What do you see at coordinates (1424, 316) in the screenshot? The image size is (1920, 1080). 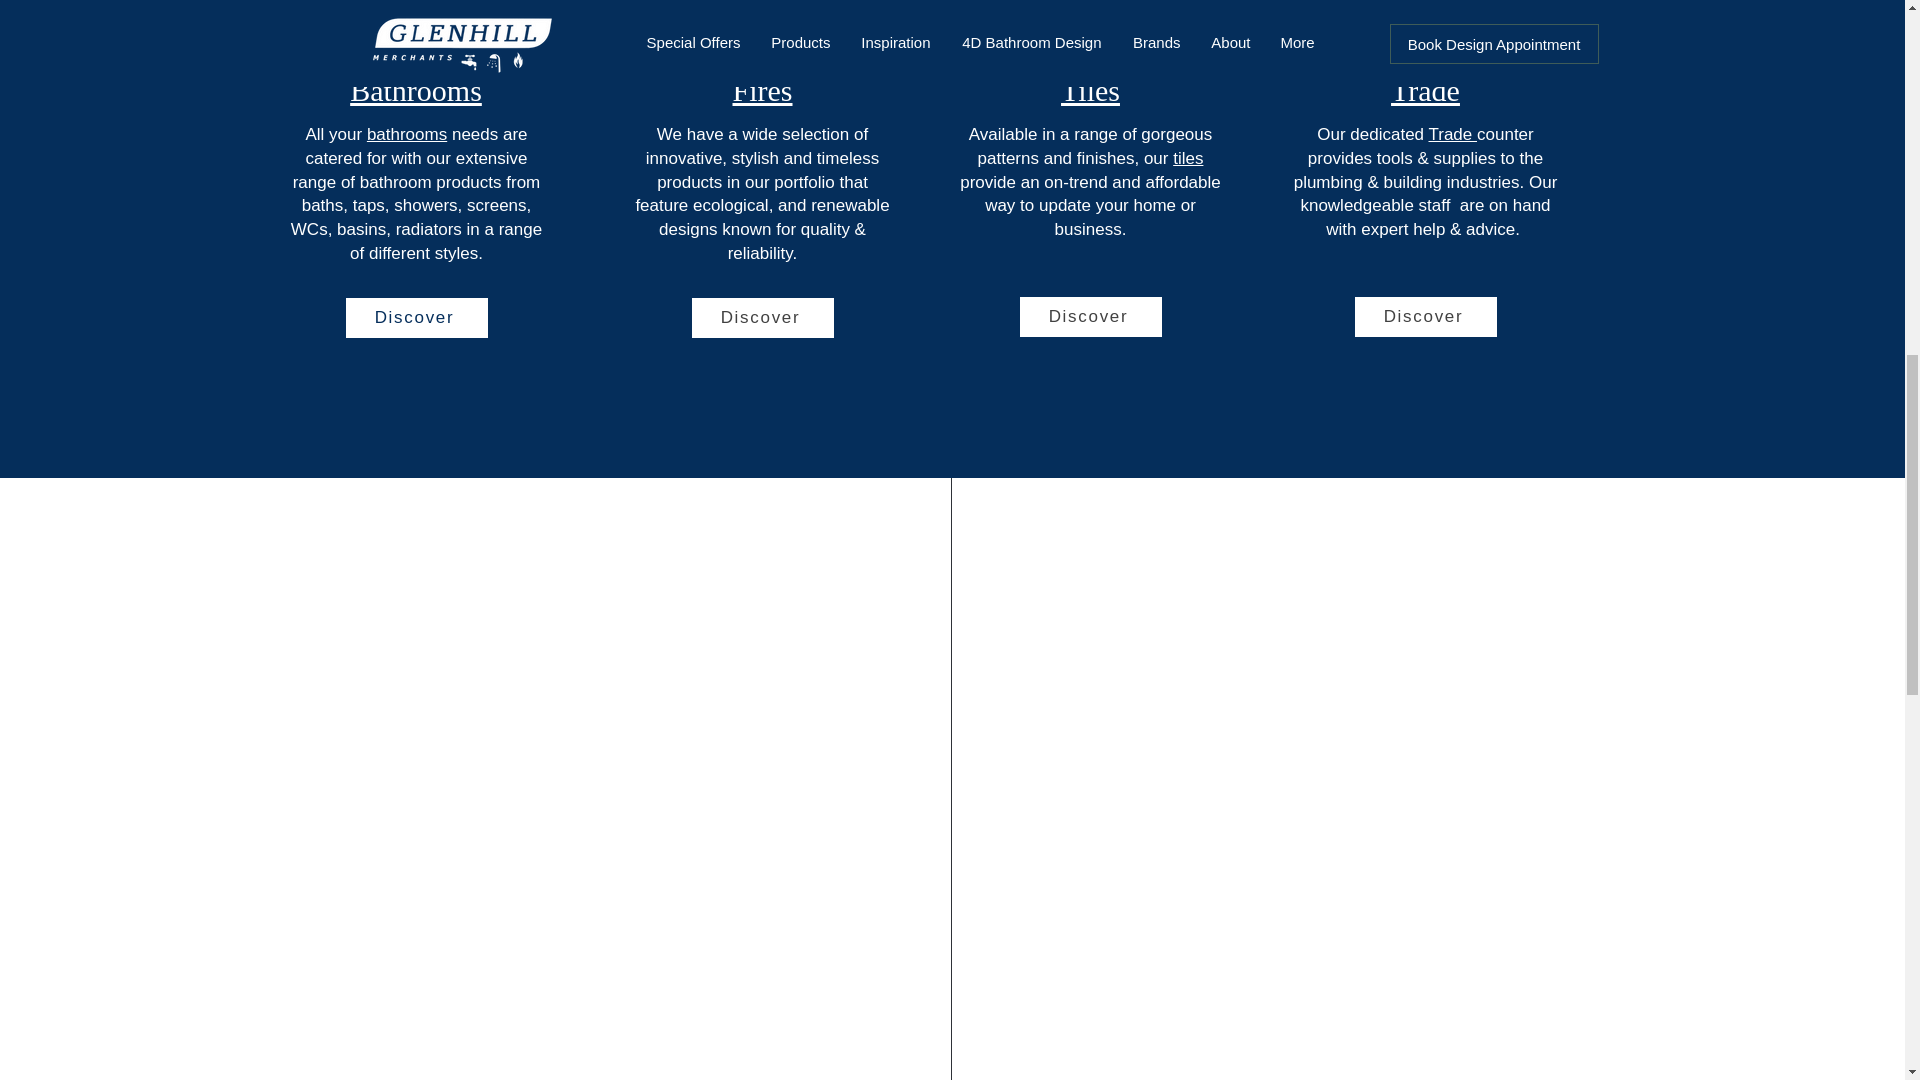 I see `Discover` at bounding box center [1424, 316].